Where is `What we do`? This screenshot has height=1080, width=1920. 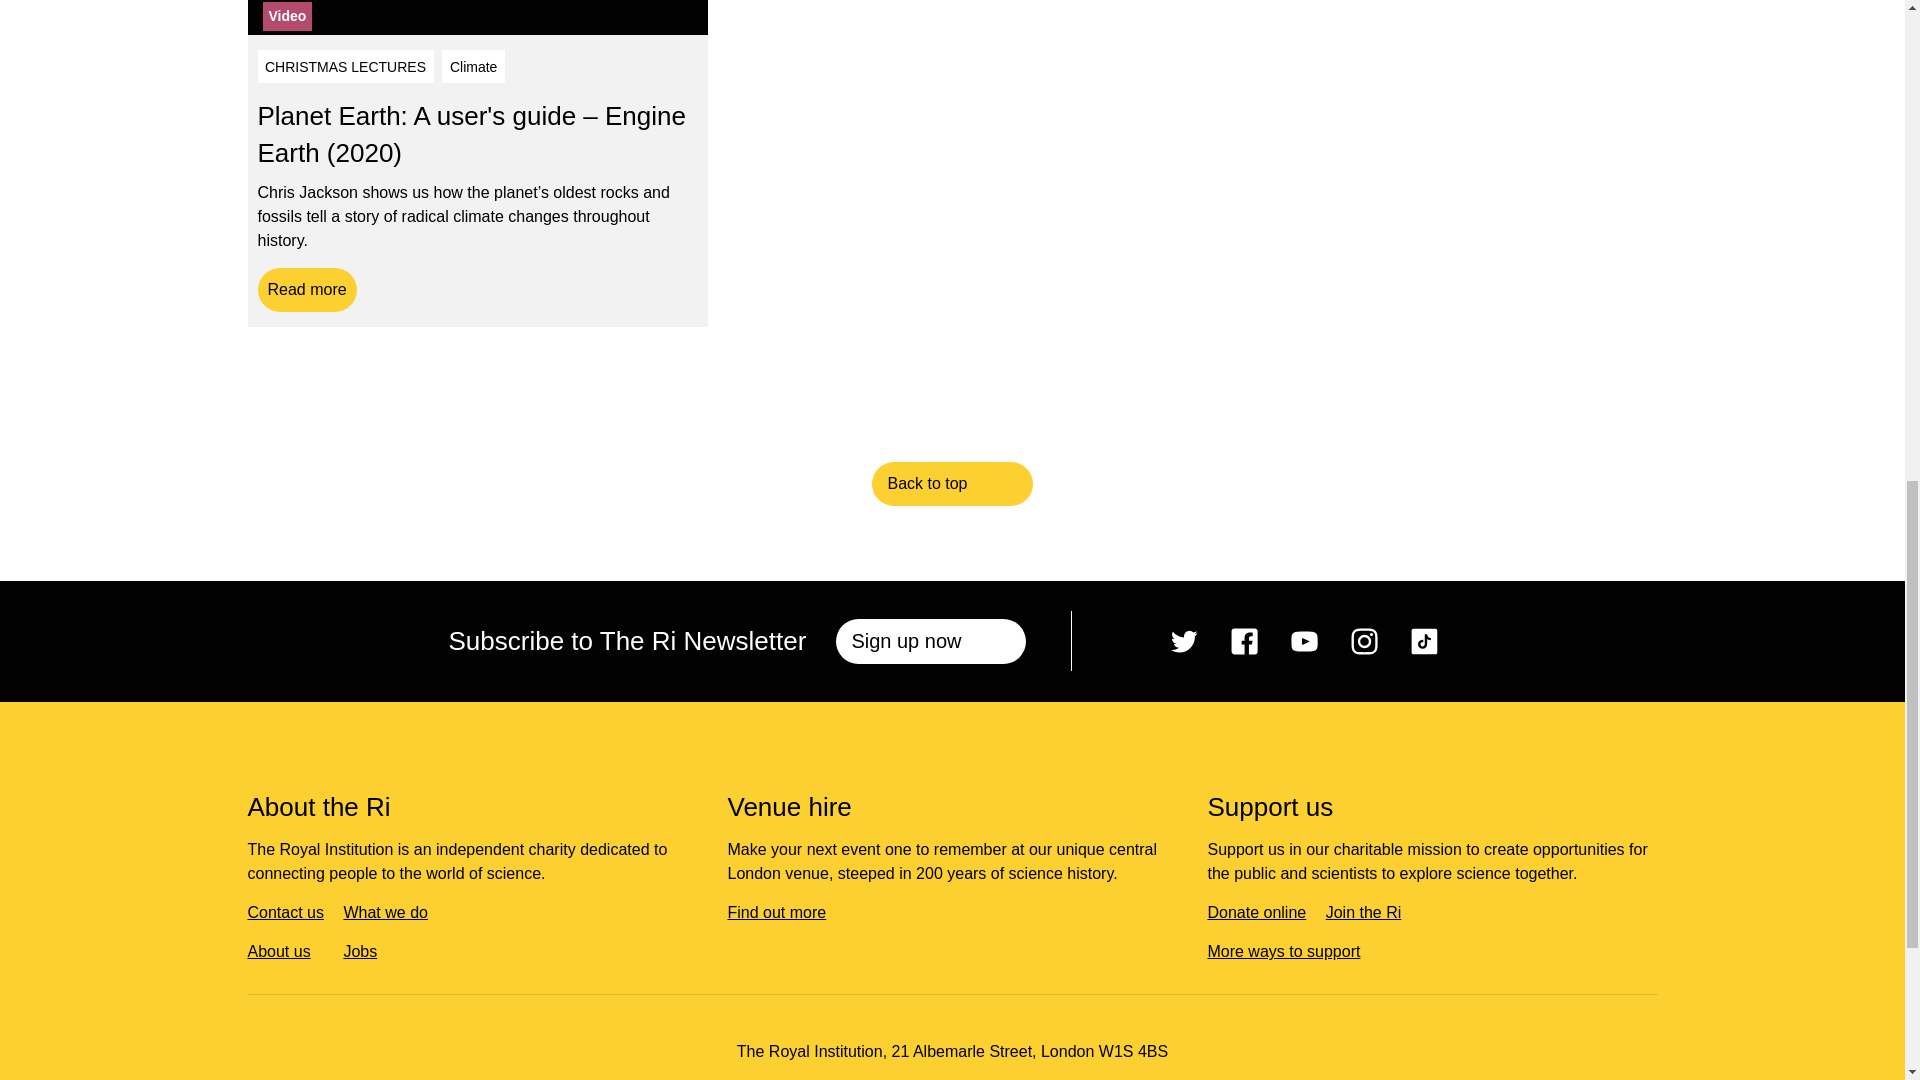
What we do is located at coordinates (392, 912).